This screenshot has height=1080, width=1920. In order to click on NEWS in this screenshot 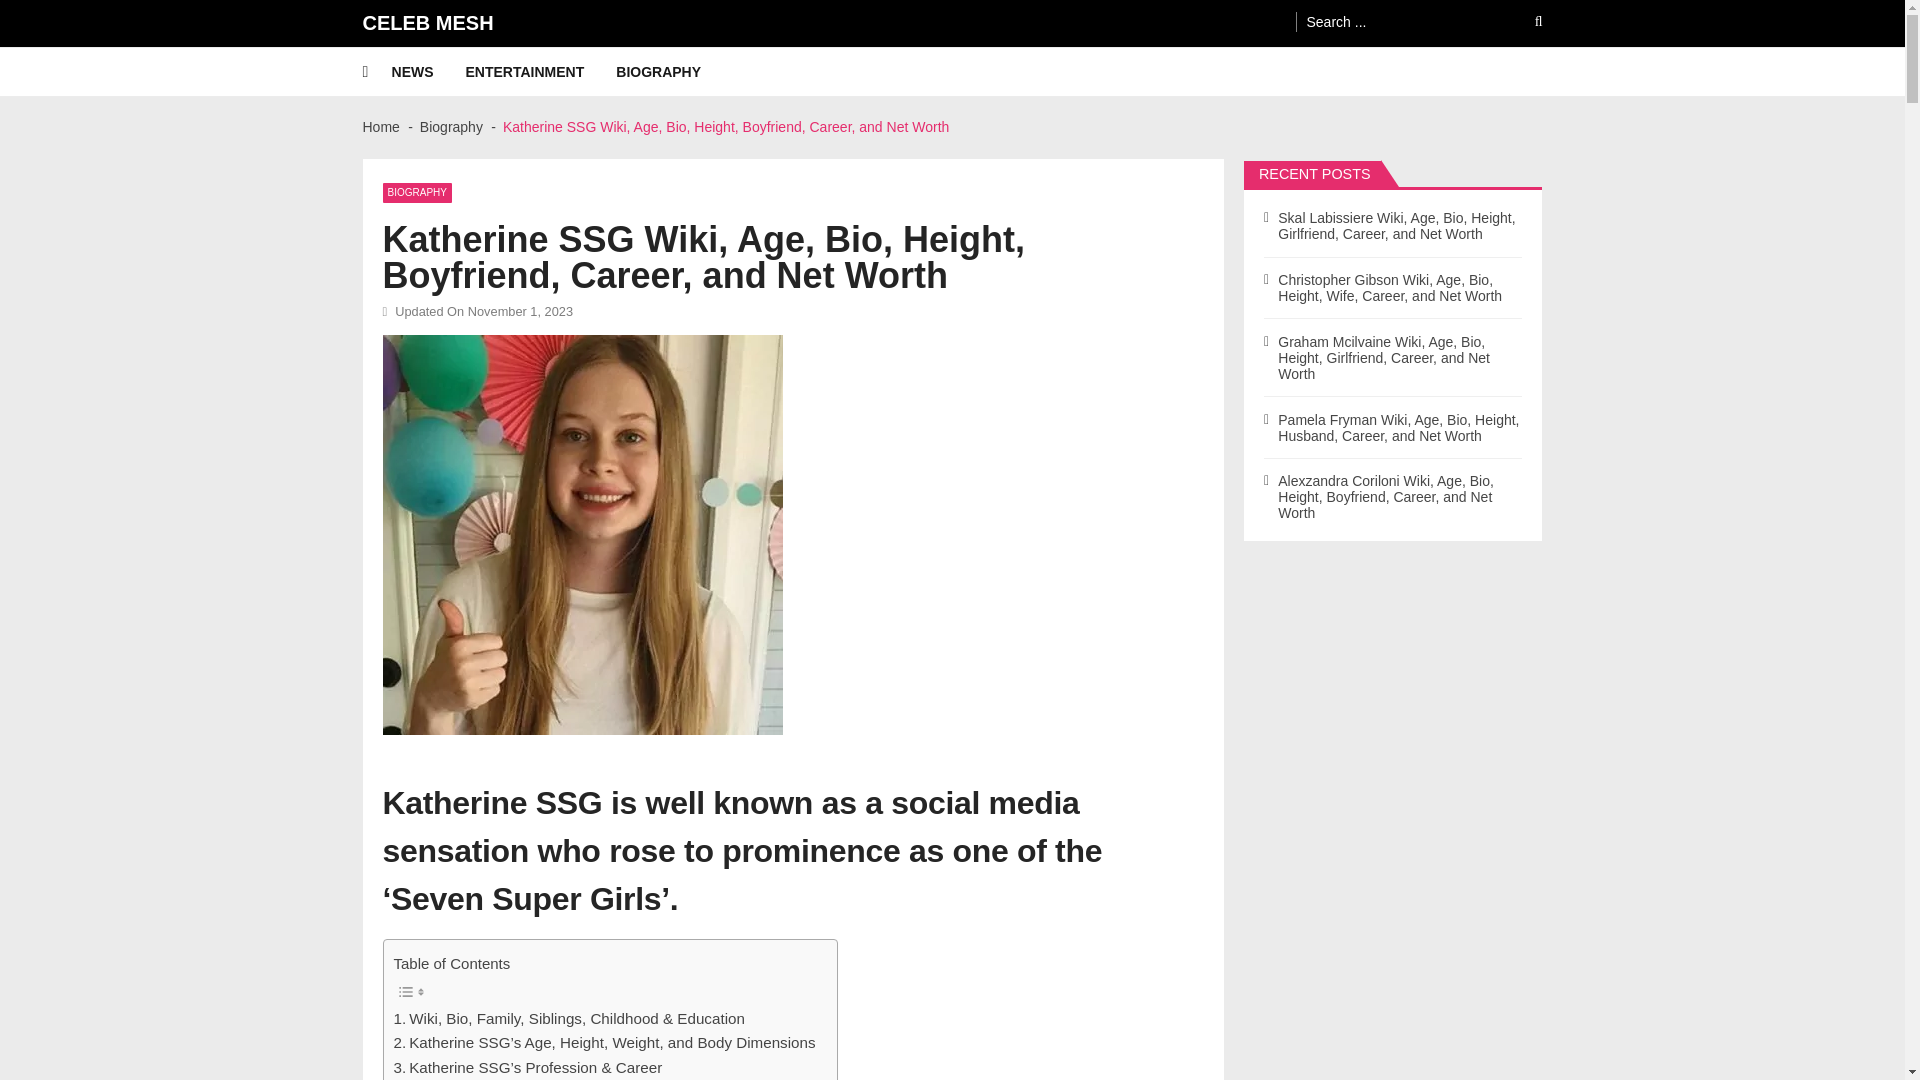, I will do `click(428, 72)`.